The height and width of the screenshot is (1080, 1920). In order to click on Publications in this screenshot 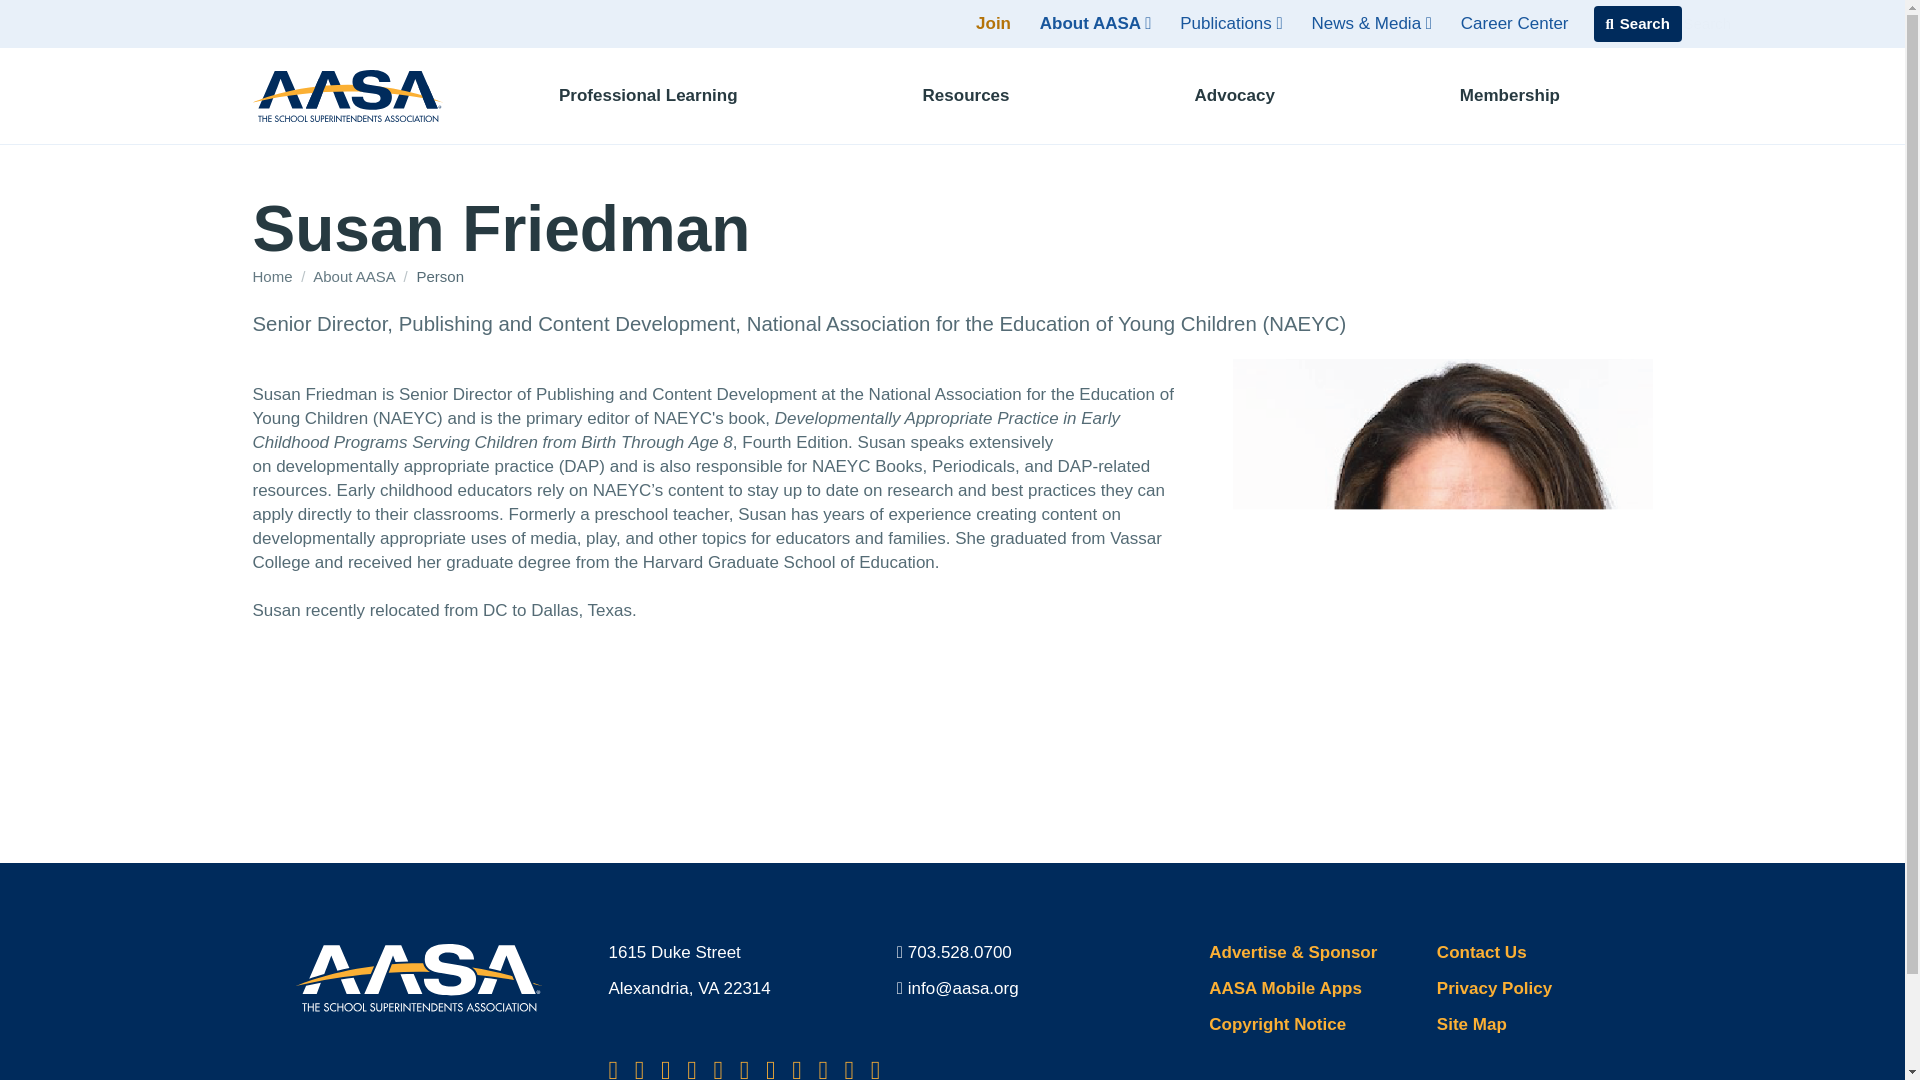, I will do `click(1230, 24)`.